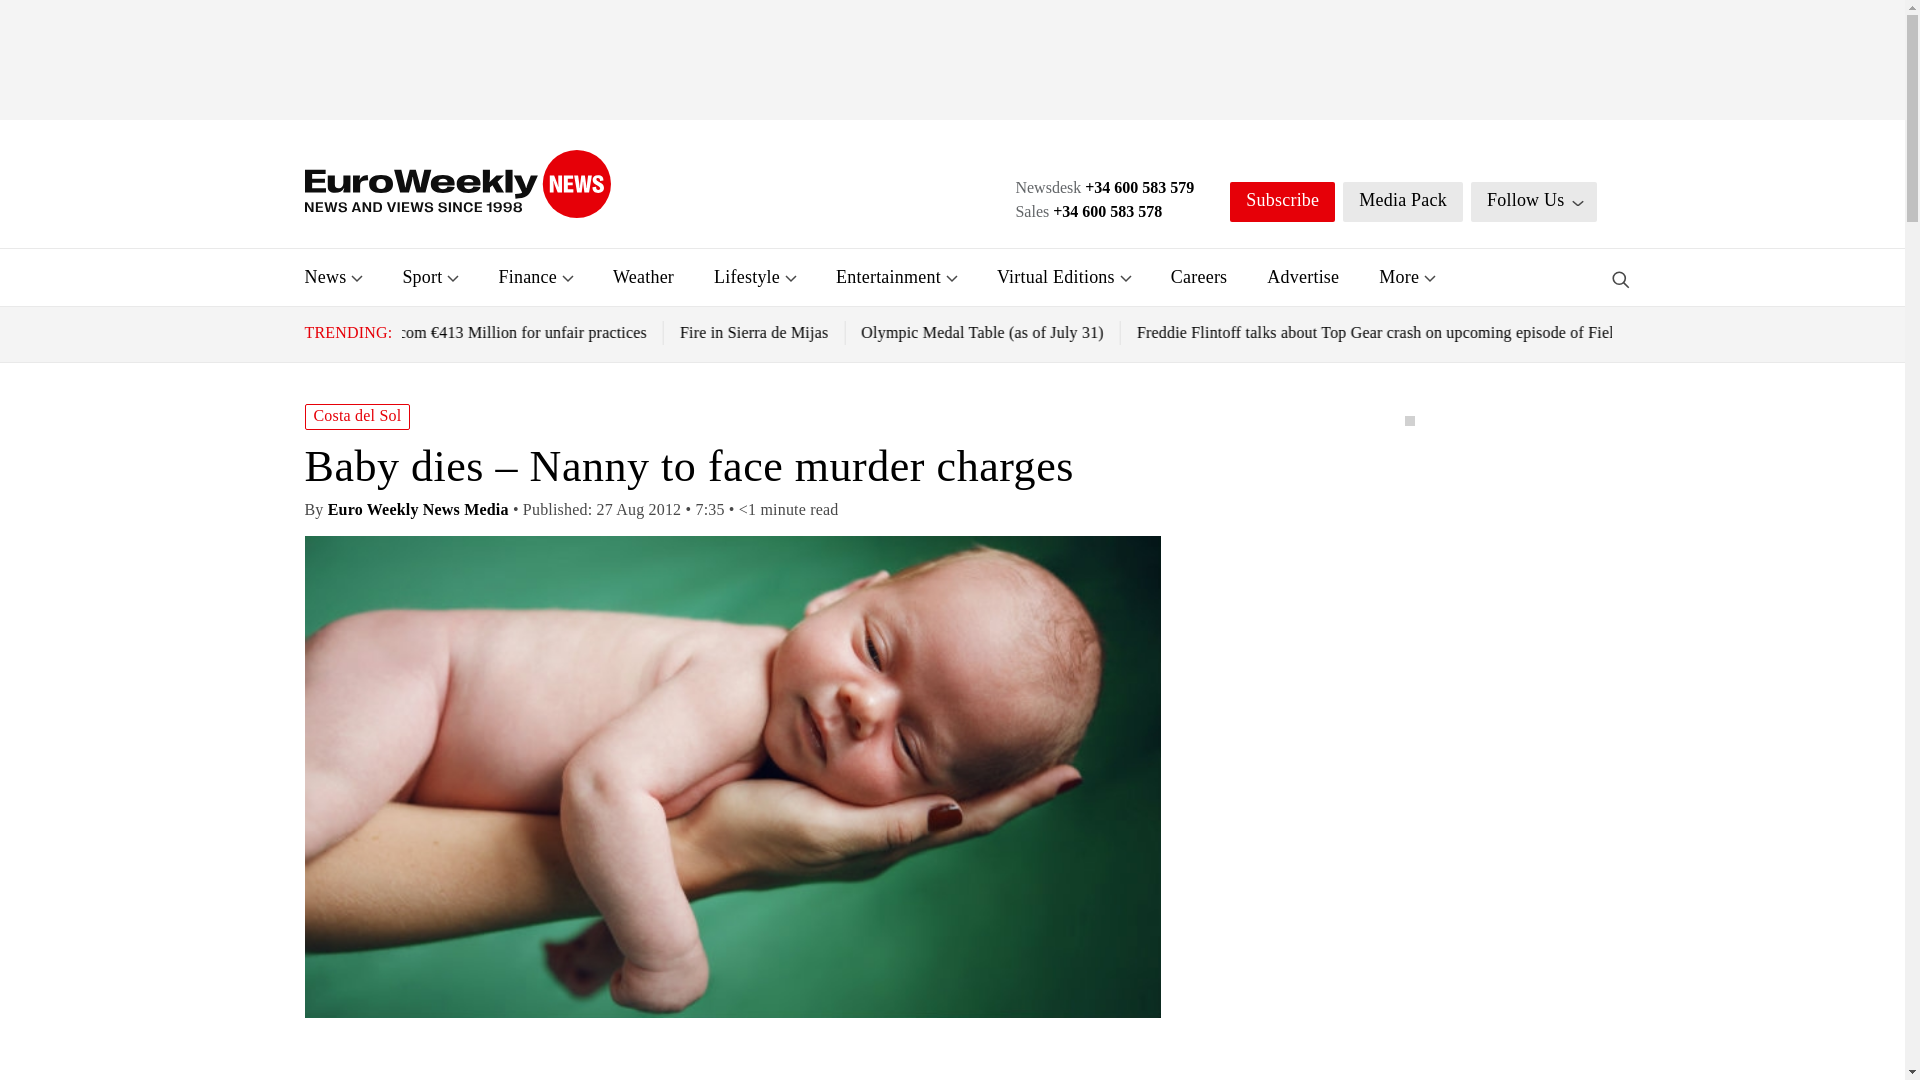  Describe the element at coordinates (1282, 202) in the screenshot. I see `Subscribe` at that location.